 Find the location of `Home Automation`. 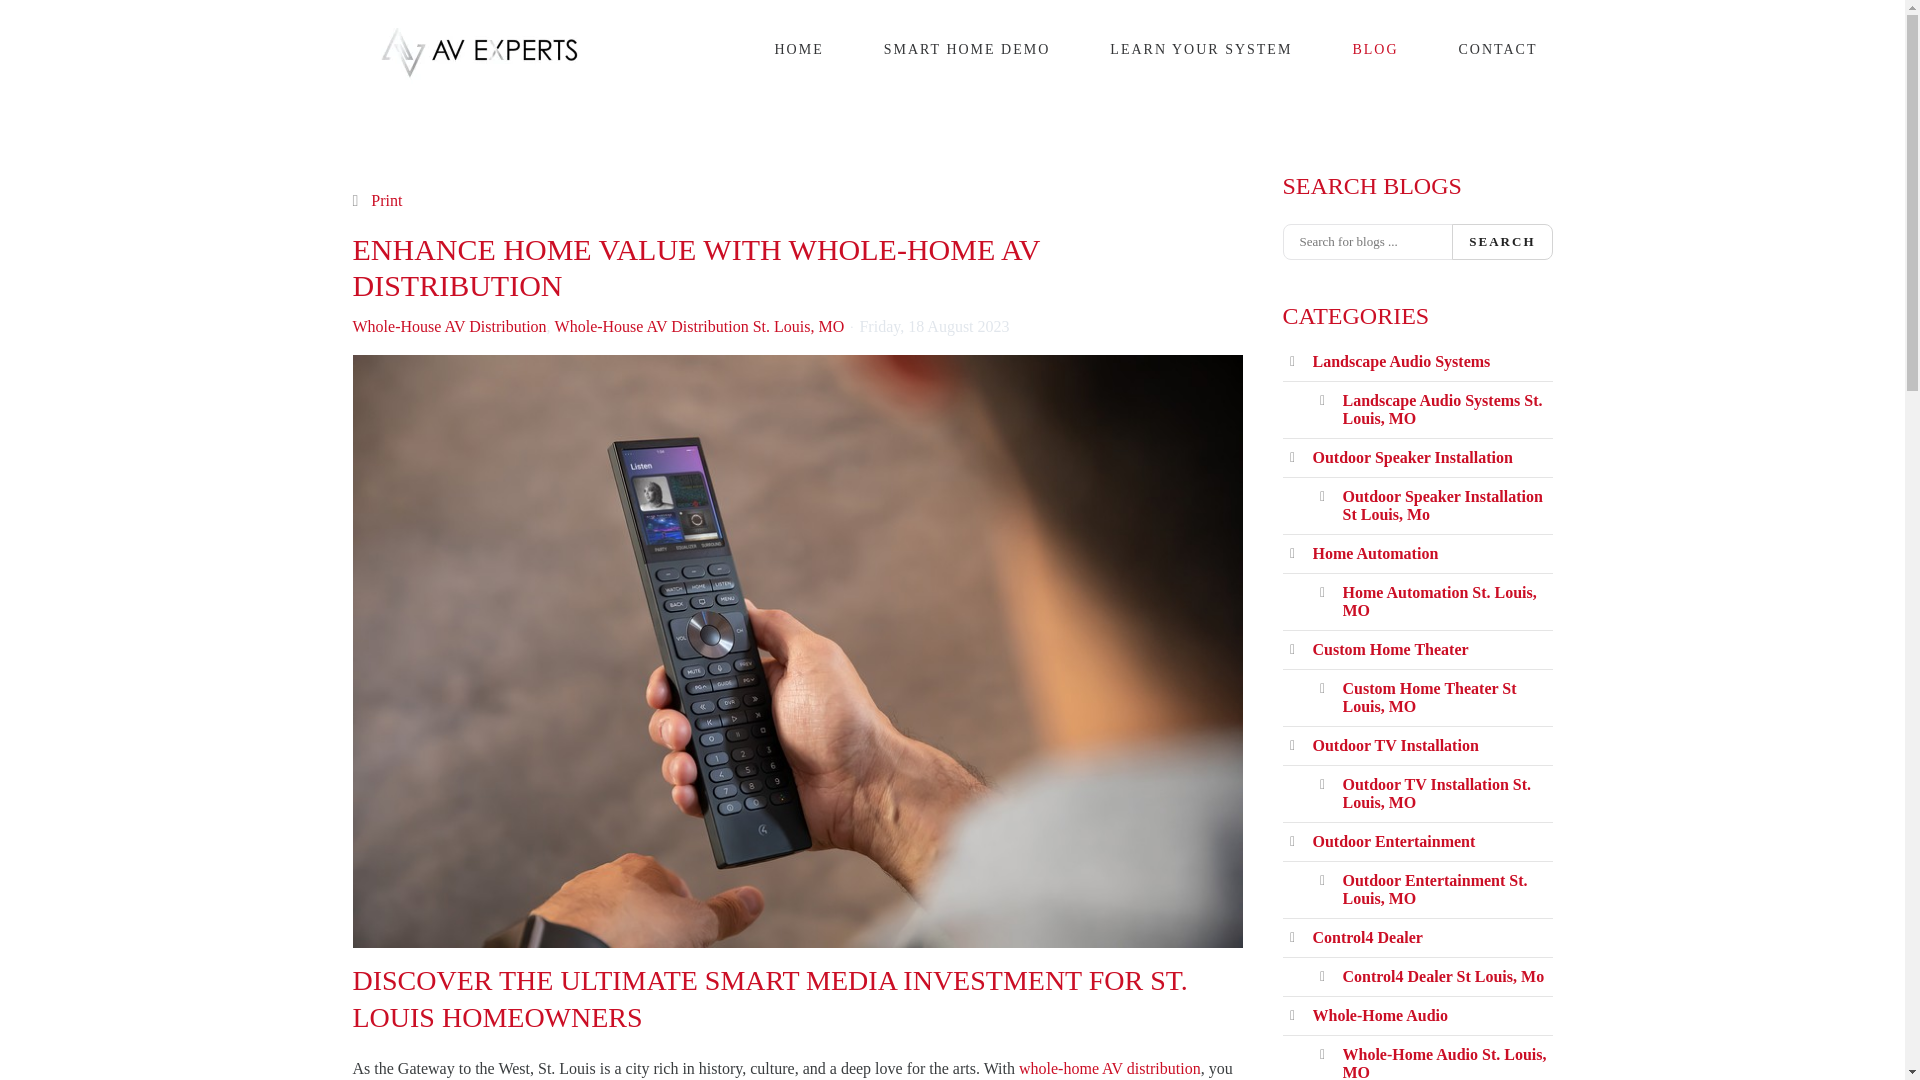

Home Automation is located at coordinates (1374, 553).